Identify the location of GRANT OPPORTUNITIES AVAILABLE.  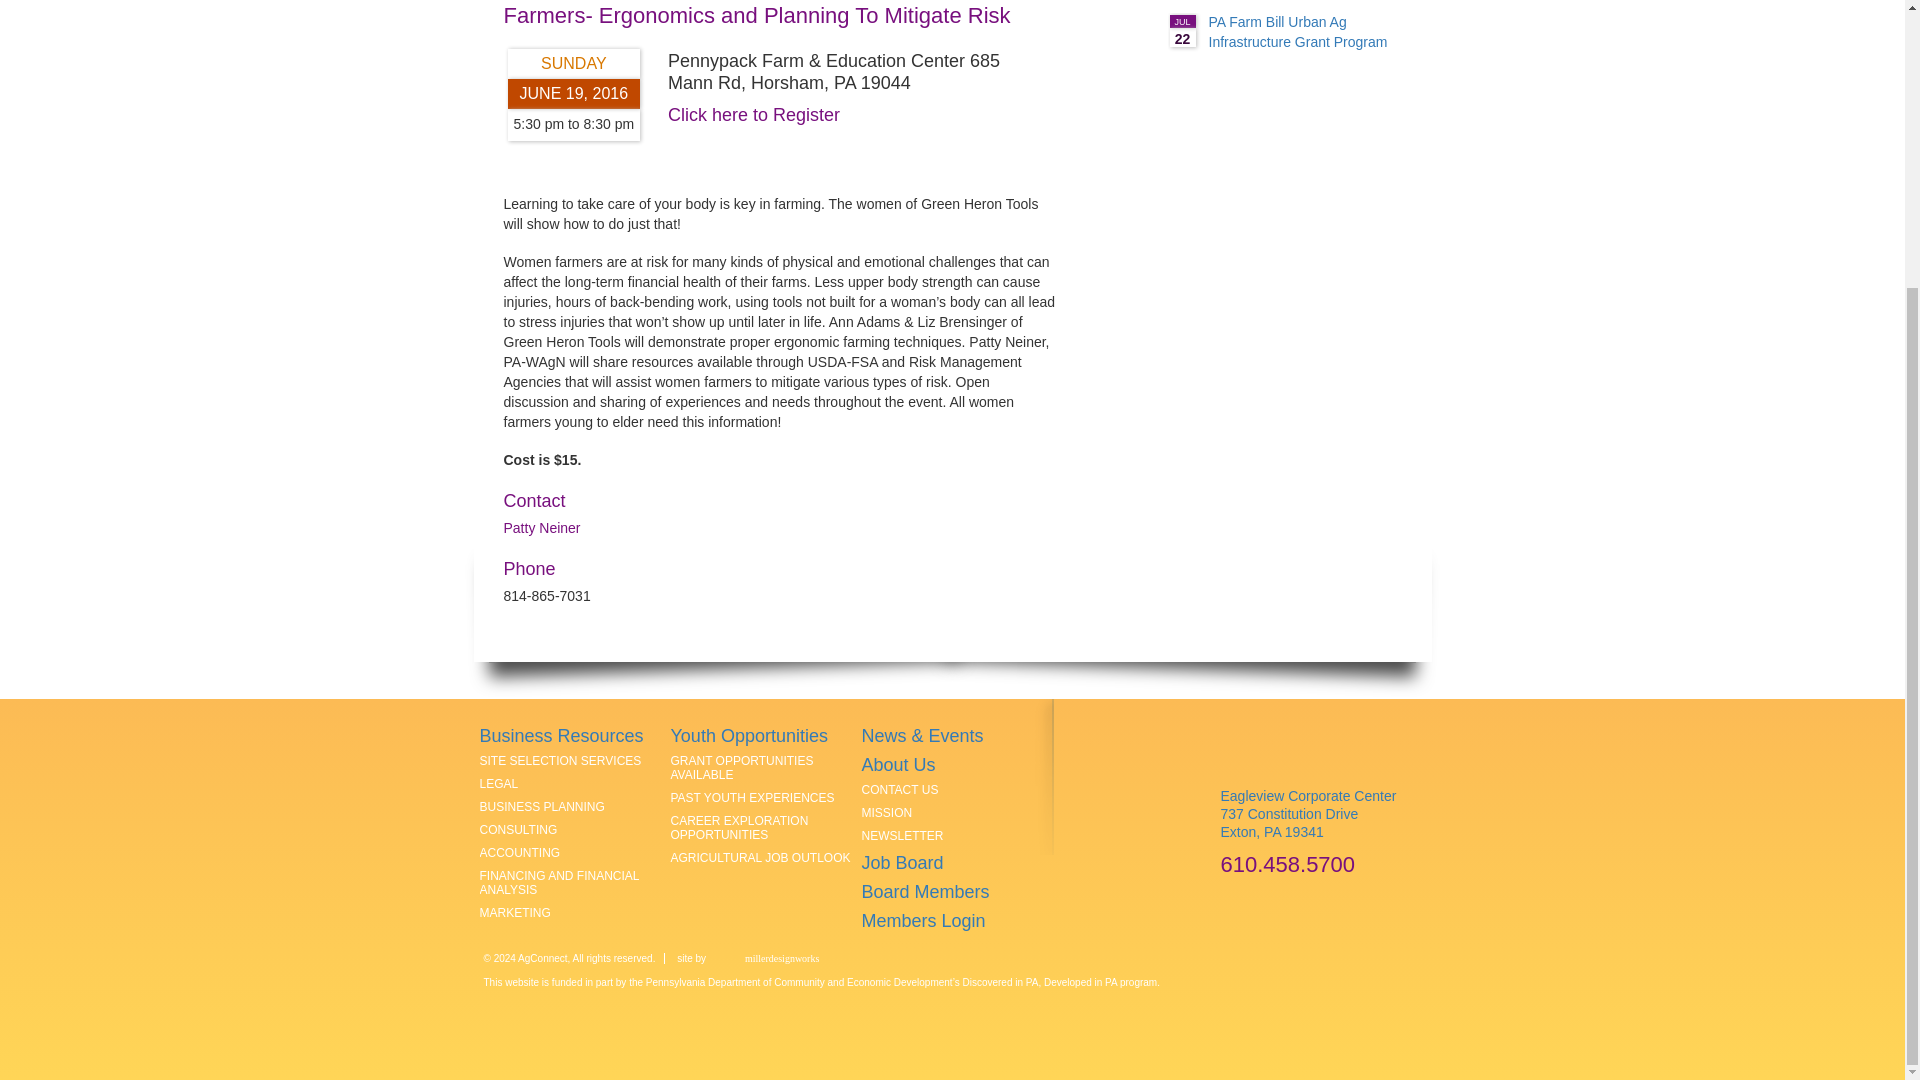
(1296, 32).